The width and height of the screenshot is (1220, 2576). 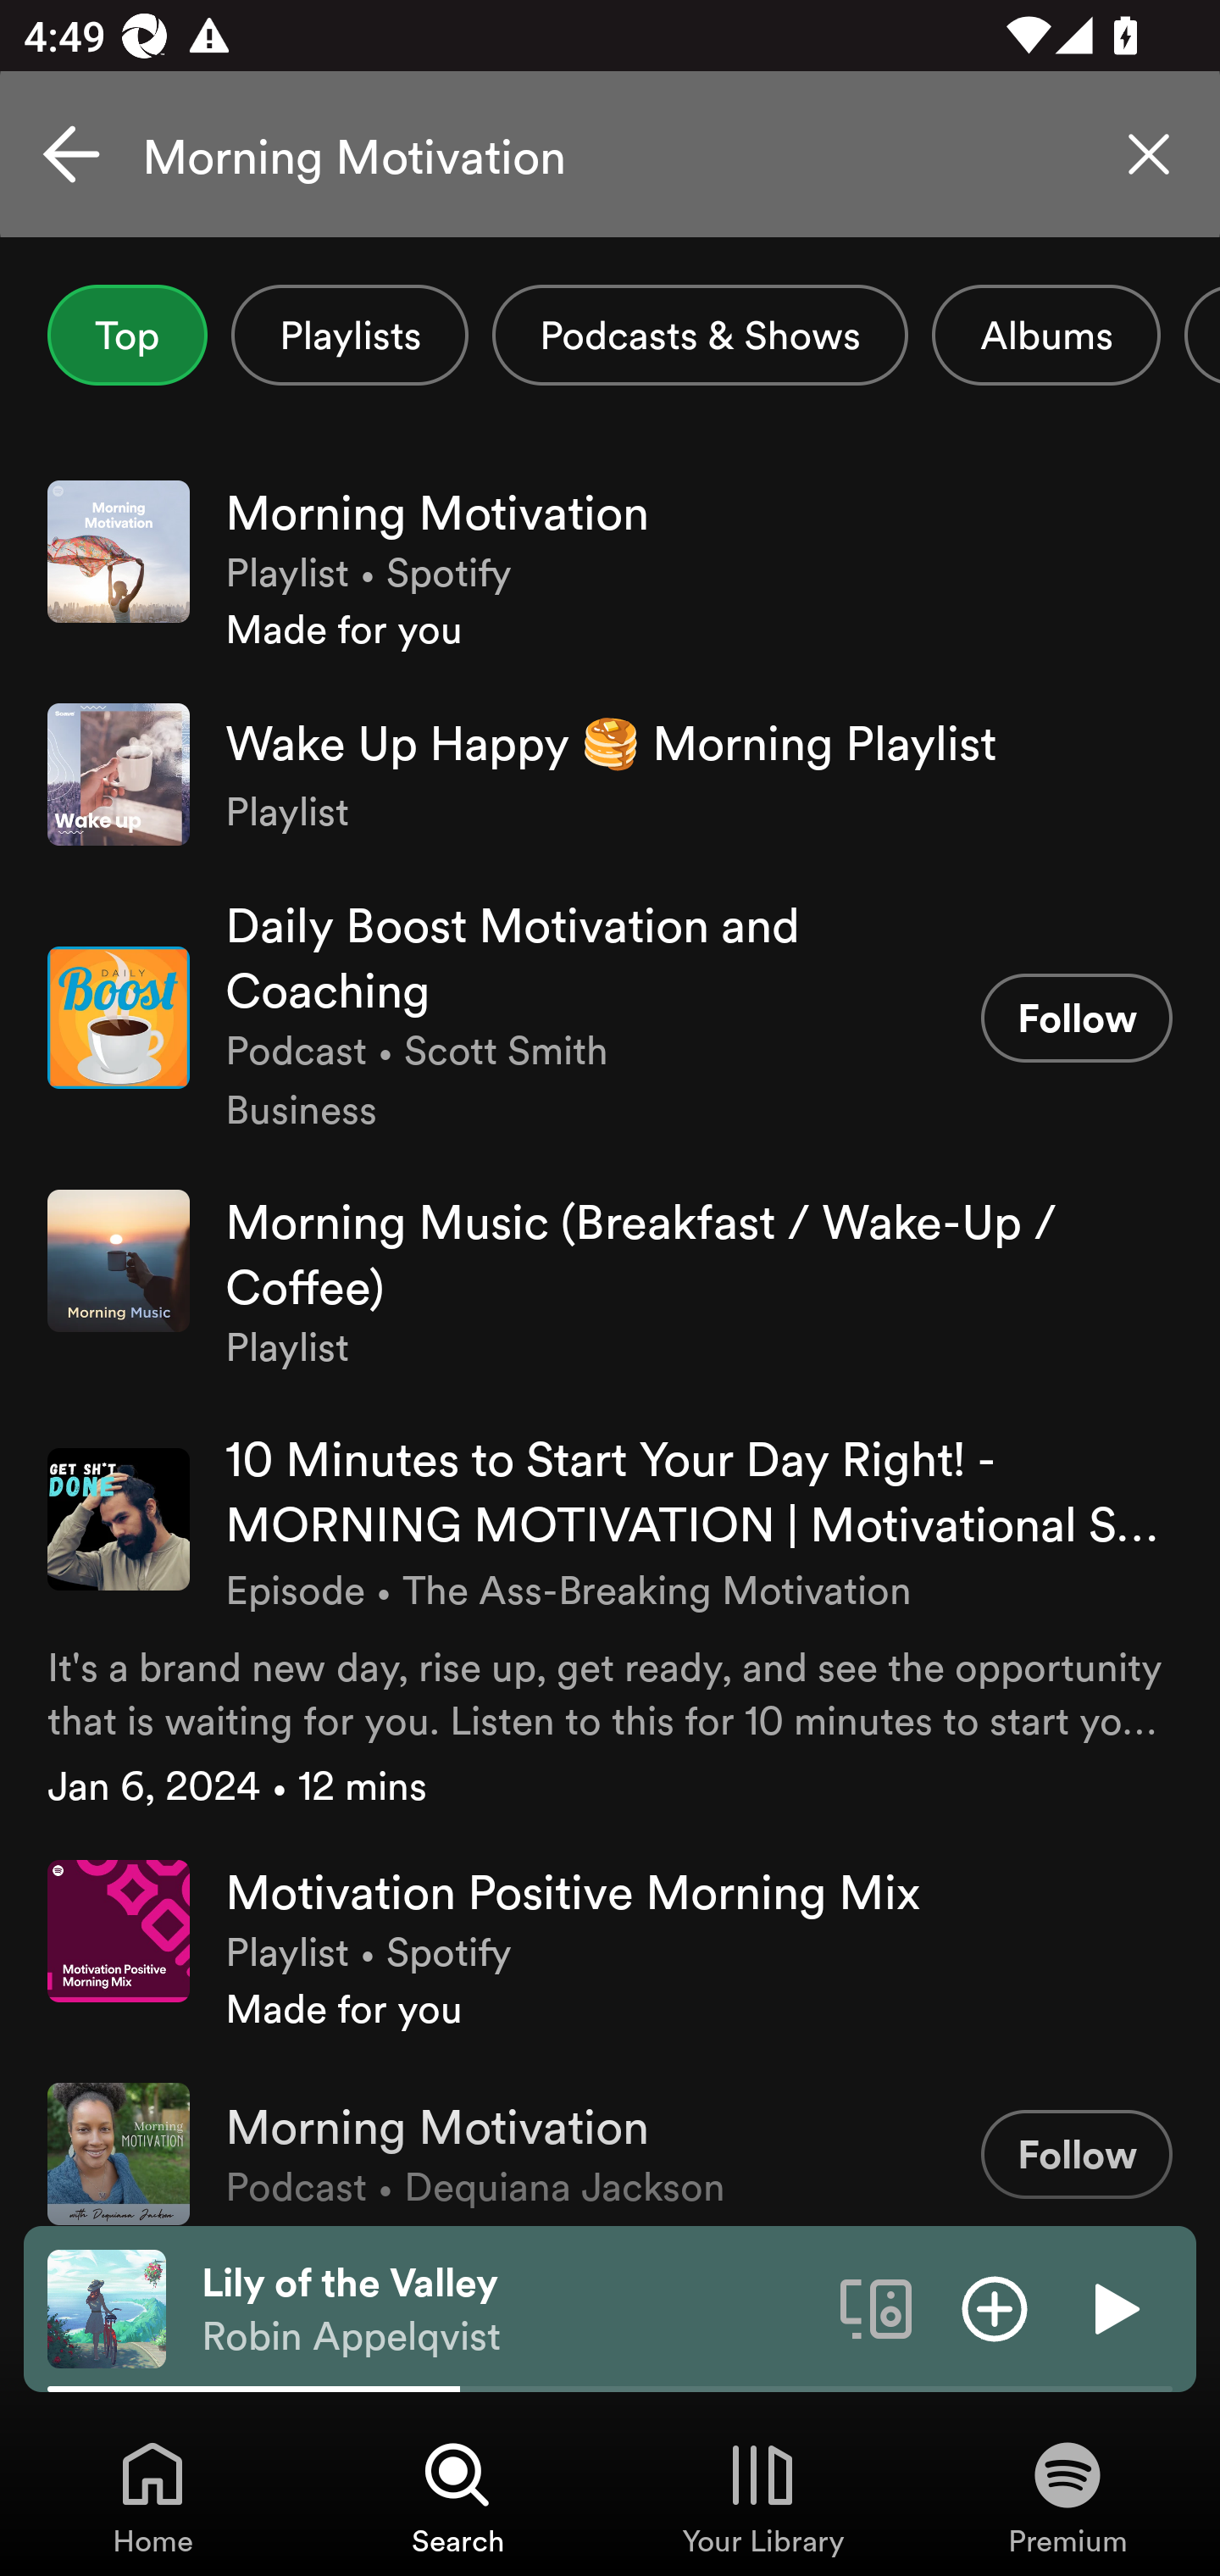 I want to click on Morning Motivation, so click(x=610, y=154).